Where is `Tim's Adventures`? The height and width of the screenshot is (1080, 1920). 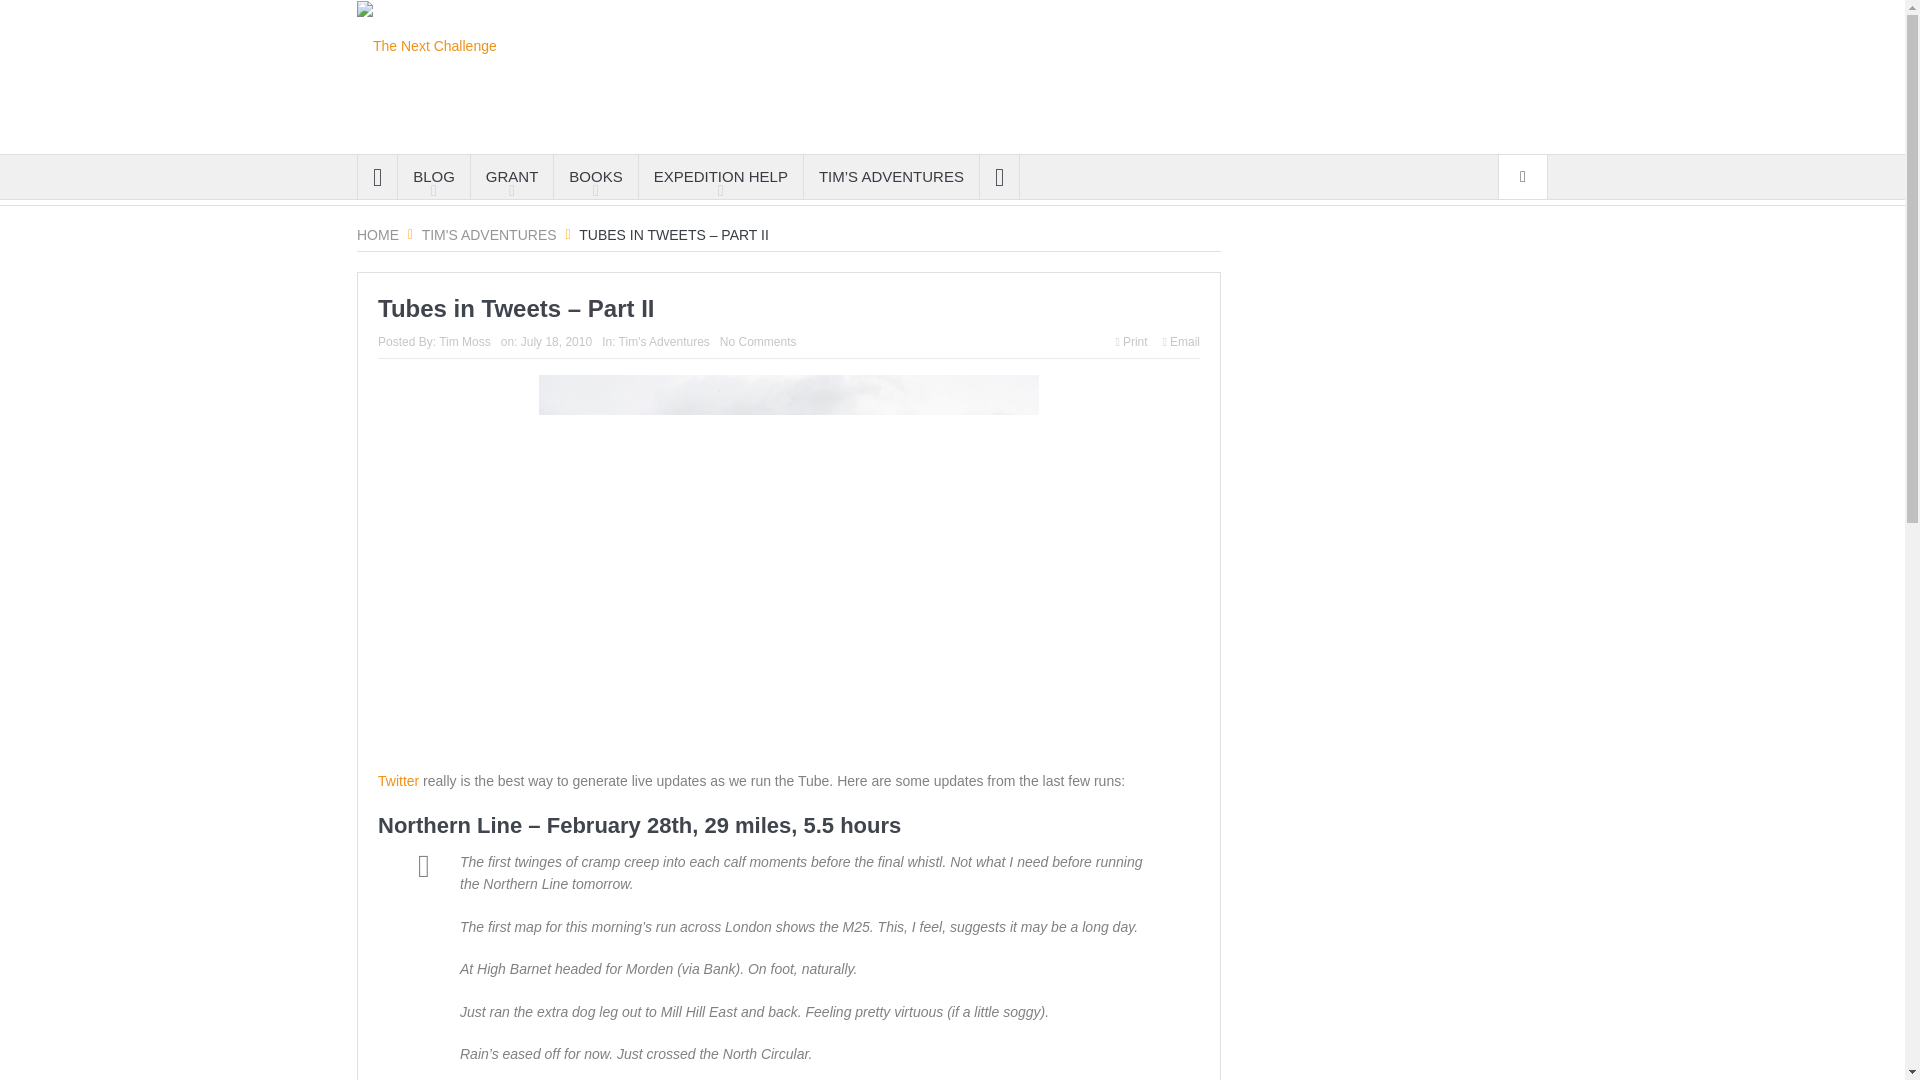 Tim's Adventures is located at coordinates (489, 234).